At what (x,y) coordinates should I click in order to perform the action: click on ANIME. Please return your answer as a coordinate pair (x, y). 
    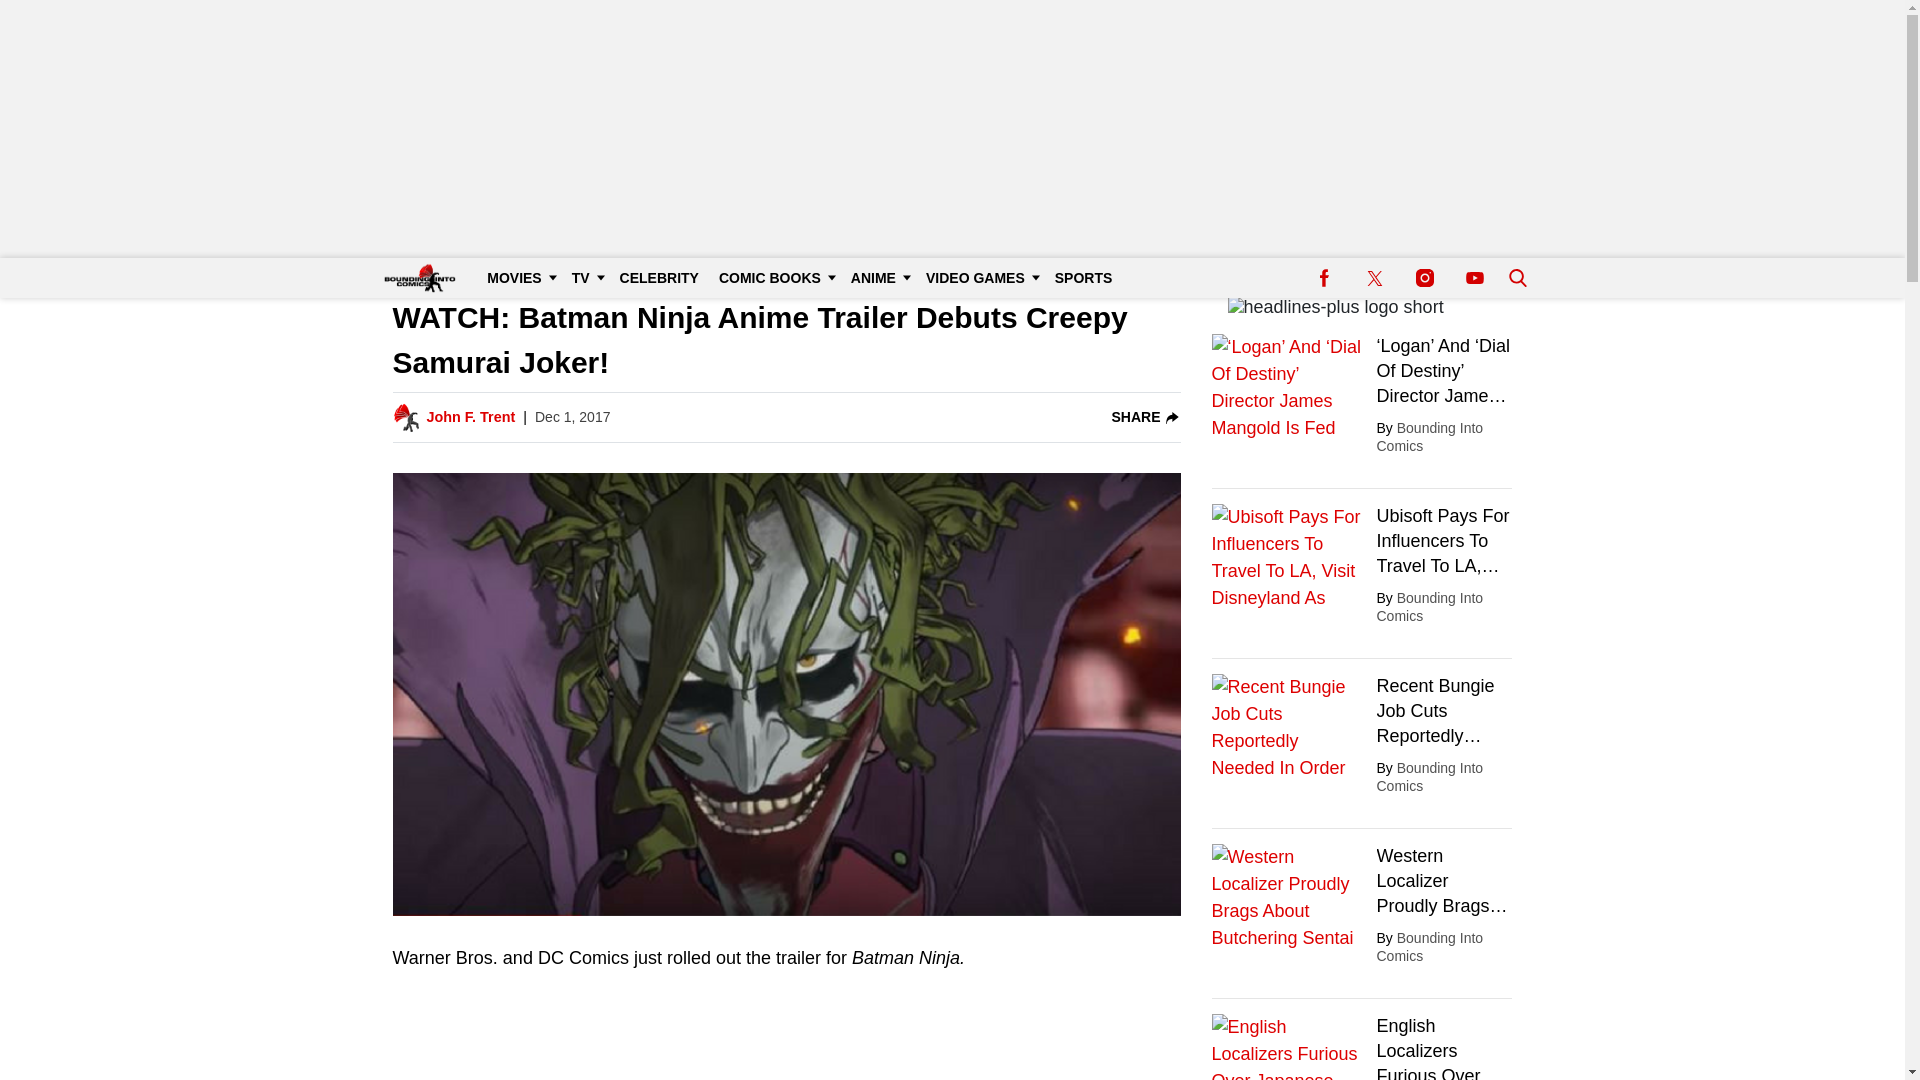
    Looking at the image, I should click on (878, 278).